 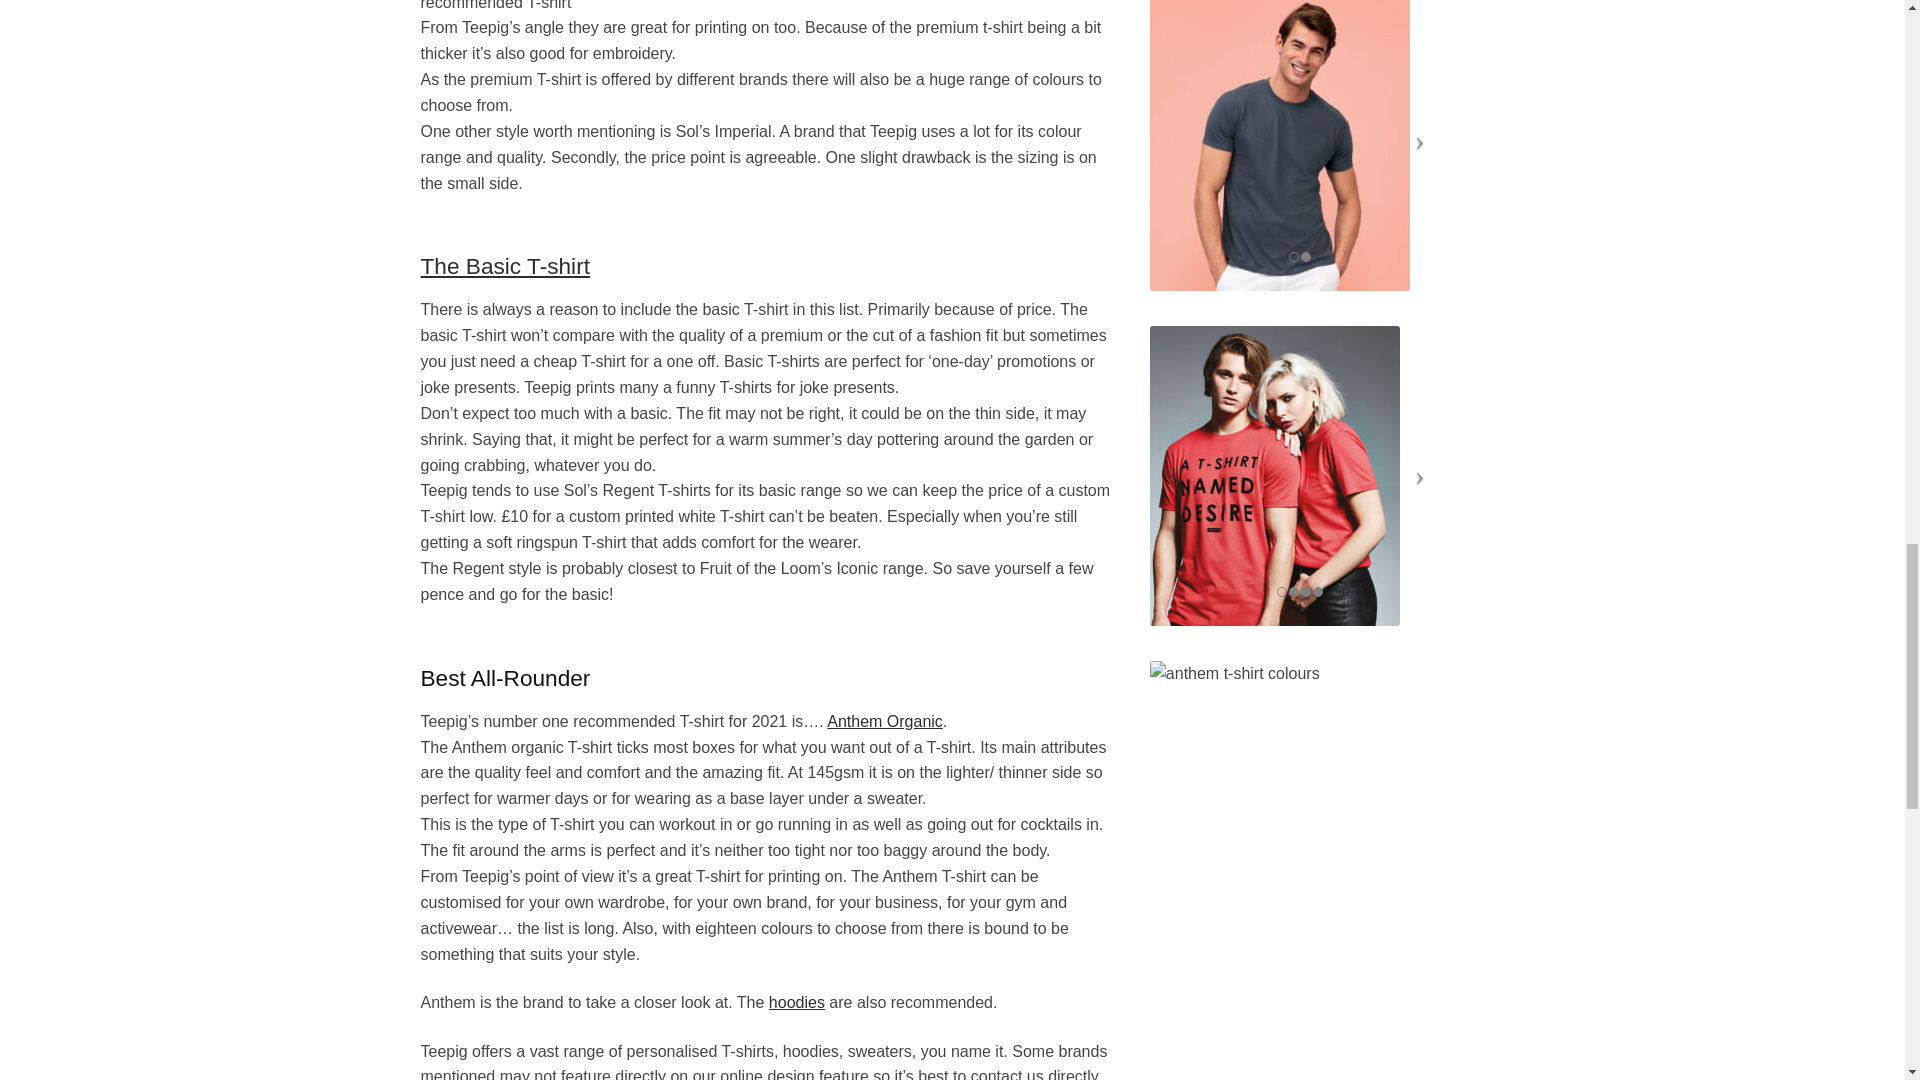 I want to click on anthem t-shirts, so click(x=1300, y=785).